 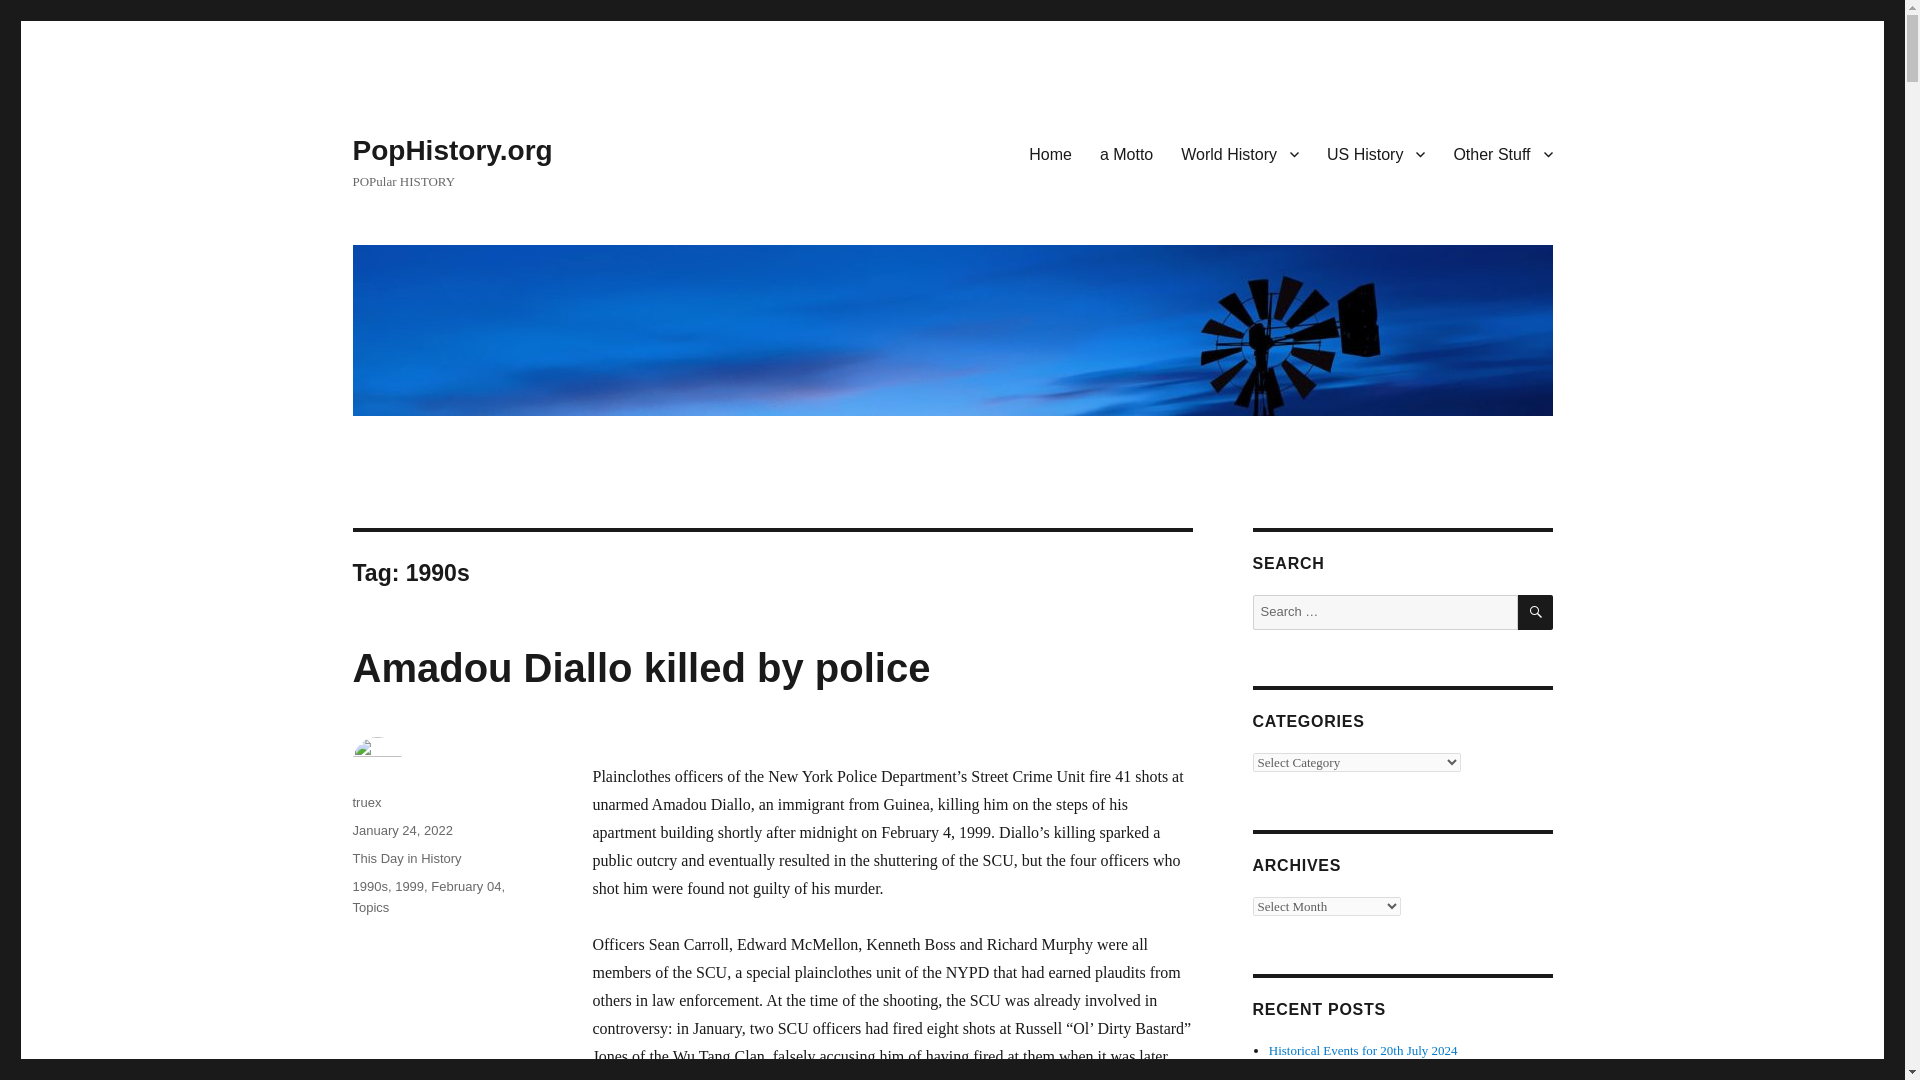 I want to click on Topics, so click(x=370, y=906).